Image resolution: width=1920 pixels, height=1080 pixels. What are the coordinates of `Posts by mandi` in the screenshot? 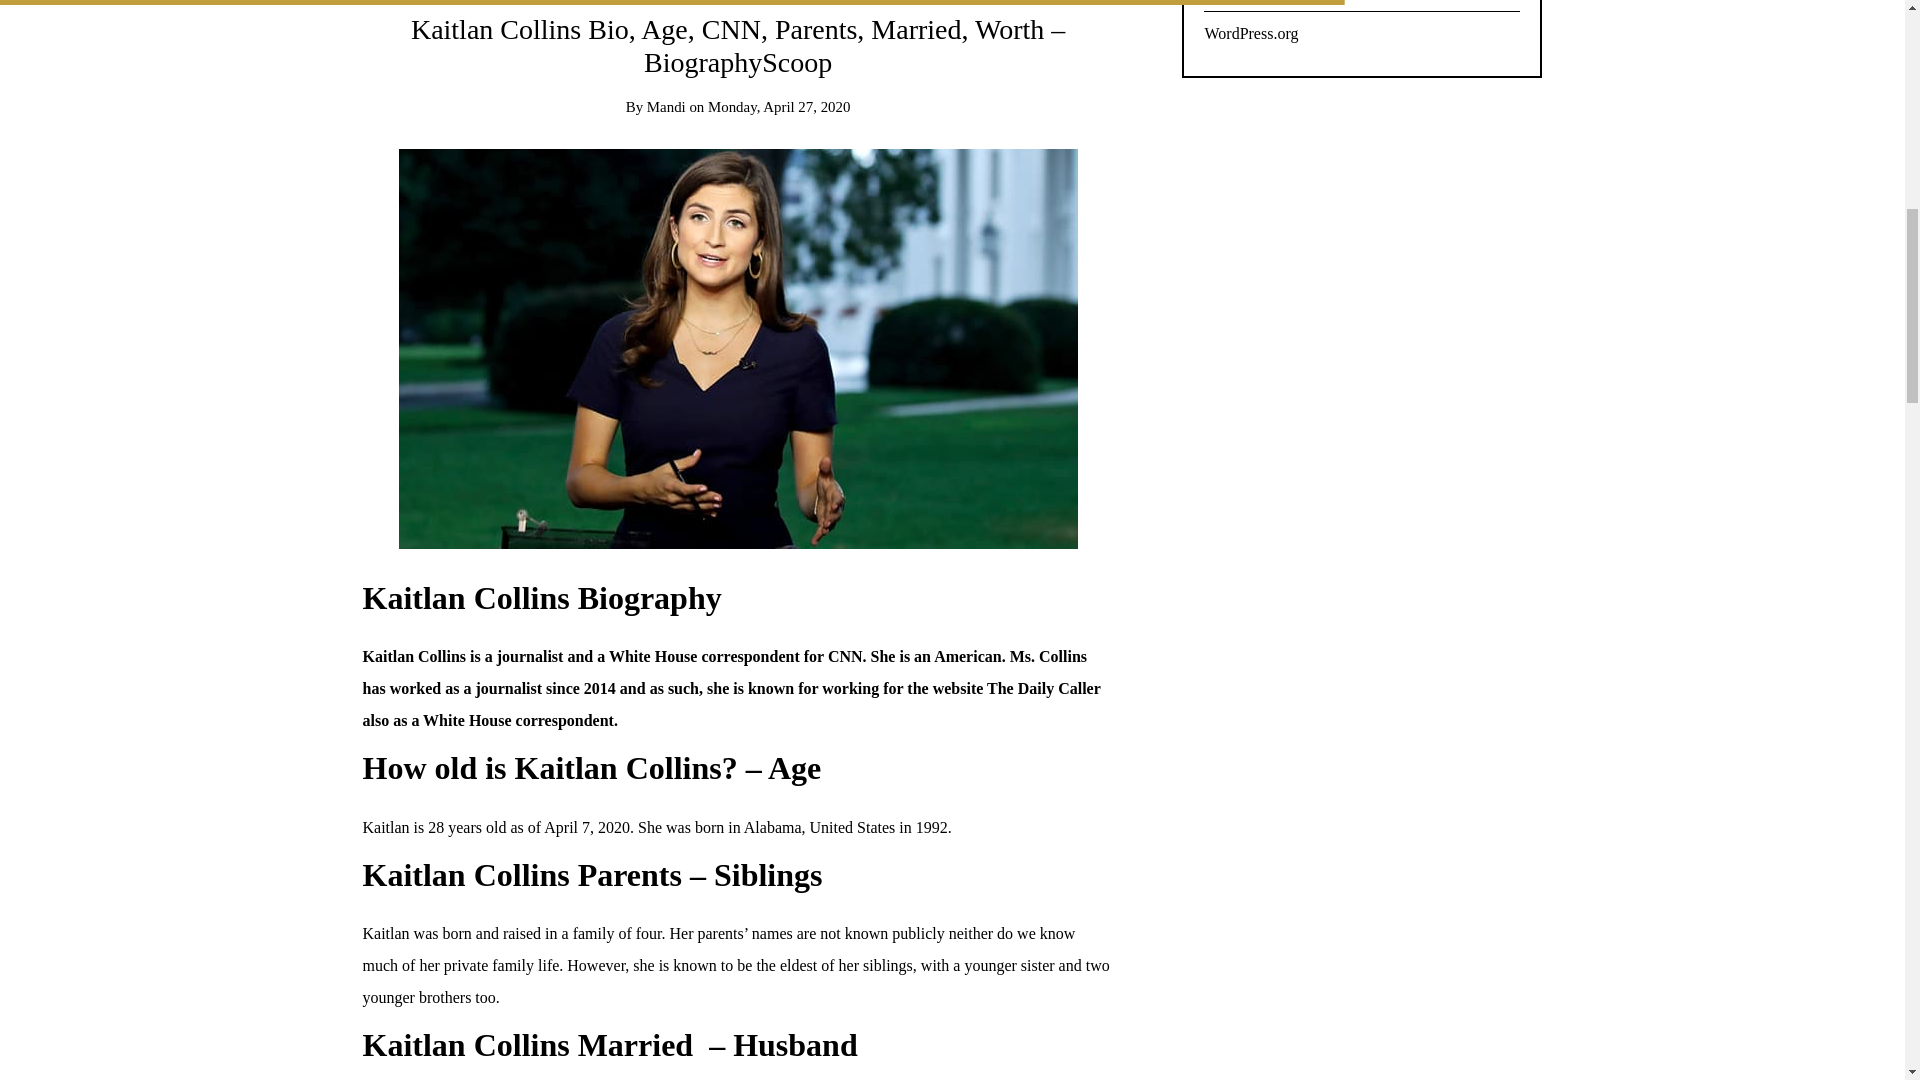 It's located at (666, 106).